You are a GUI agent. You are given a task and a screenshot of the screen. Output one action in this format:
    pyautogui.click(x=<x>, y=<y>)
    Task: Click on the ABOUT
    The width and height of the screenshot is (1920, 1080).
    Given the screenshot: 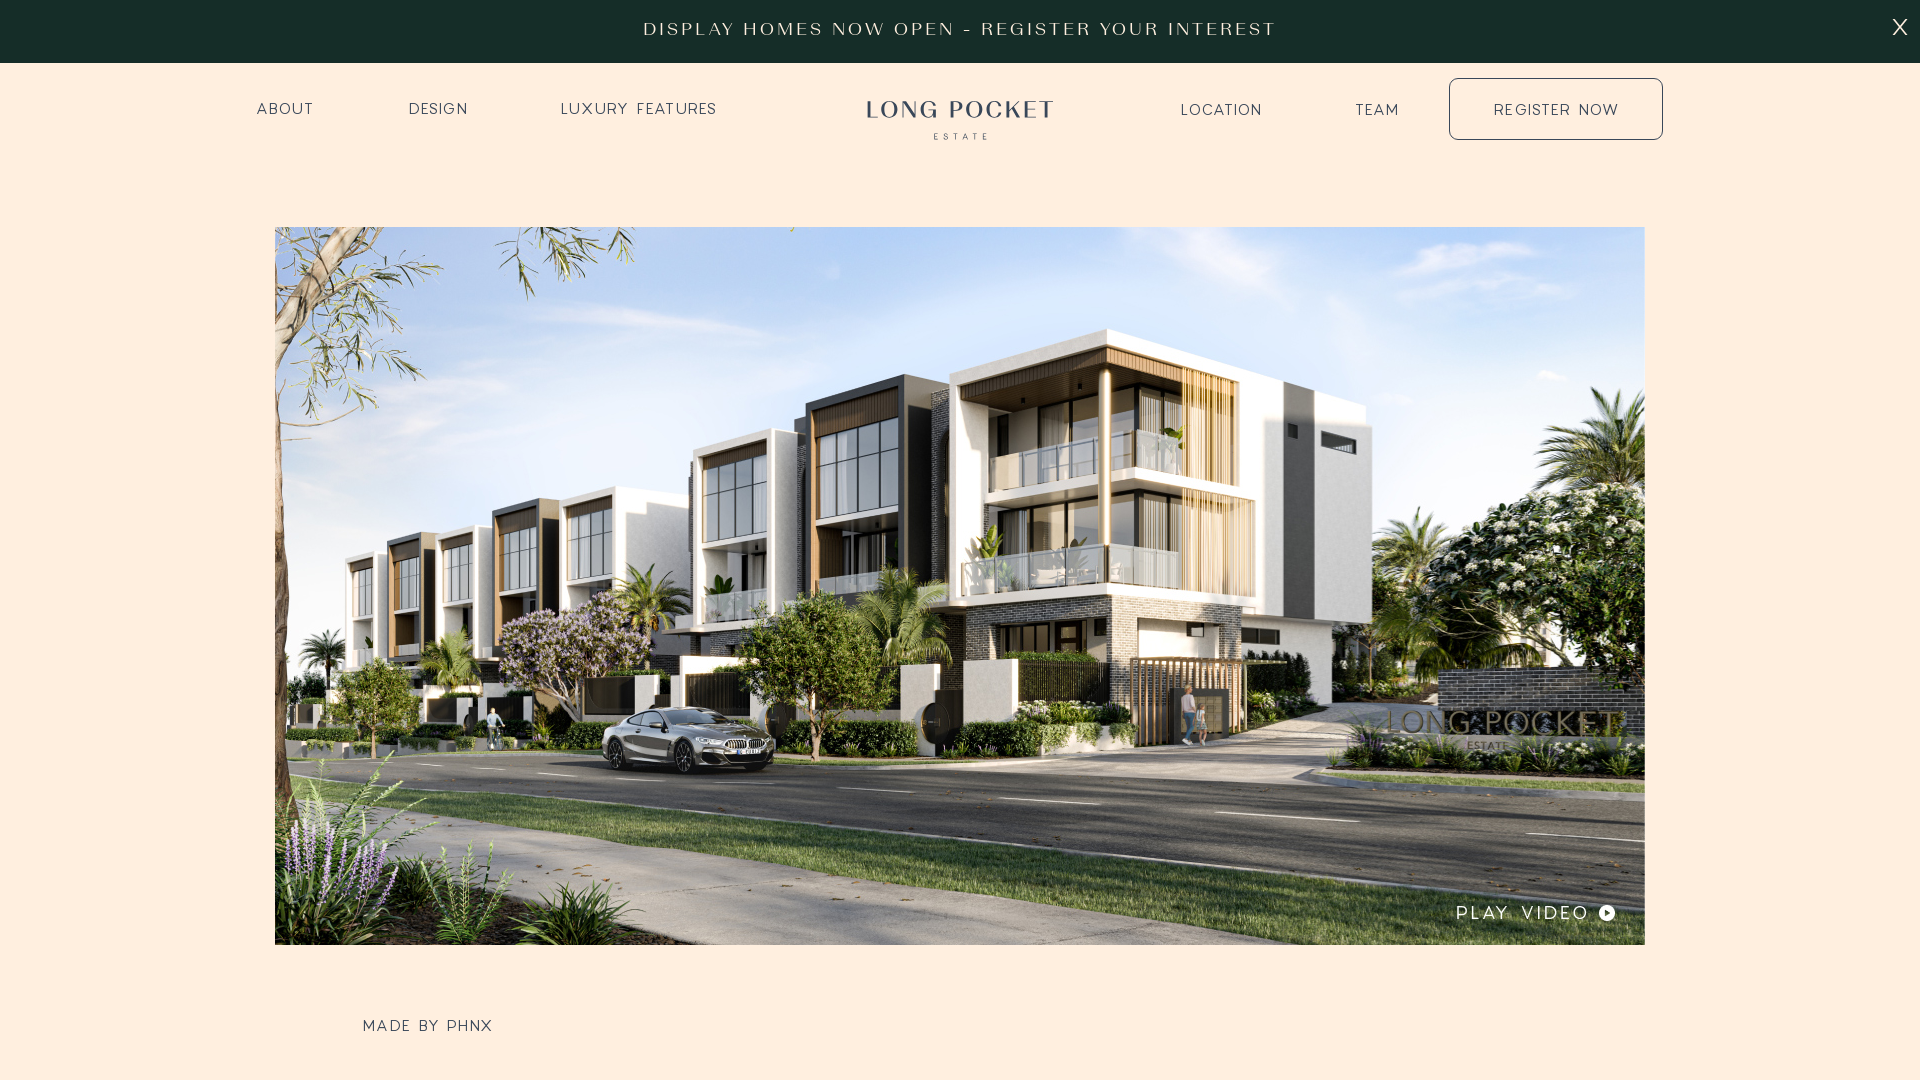 What is the action you would take?
    pyautogui.click(x=306, y=108)
    